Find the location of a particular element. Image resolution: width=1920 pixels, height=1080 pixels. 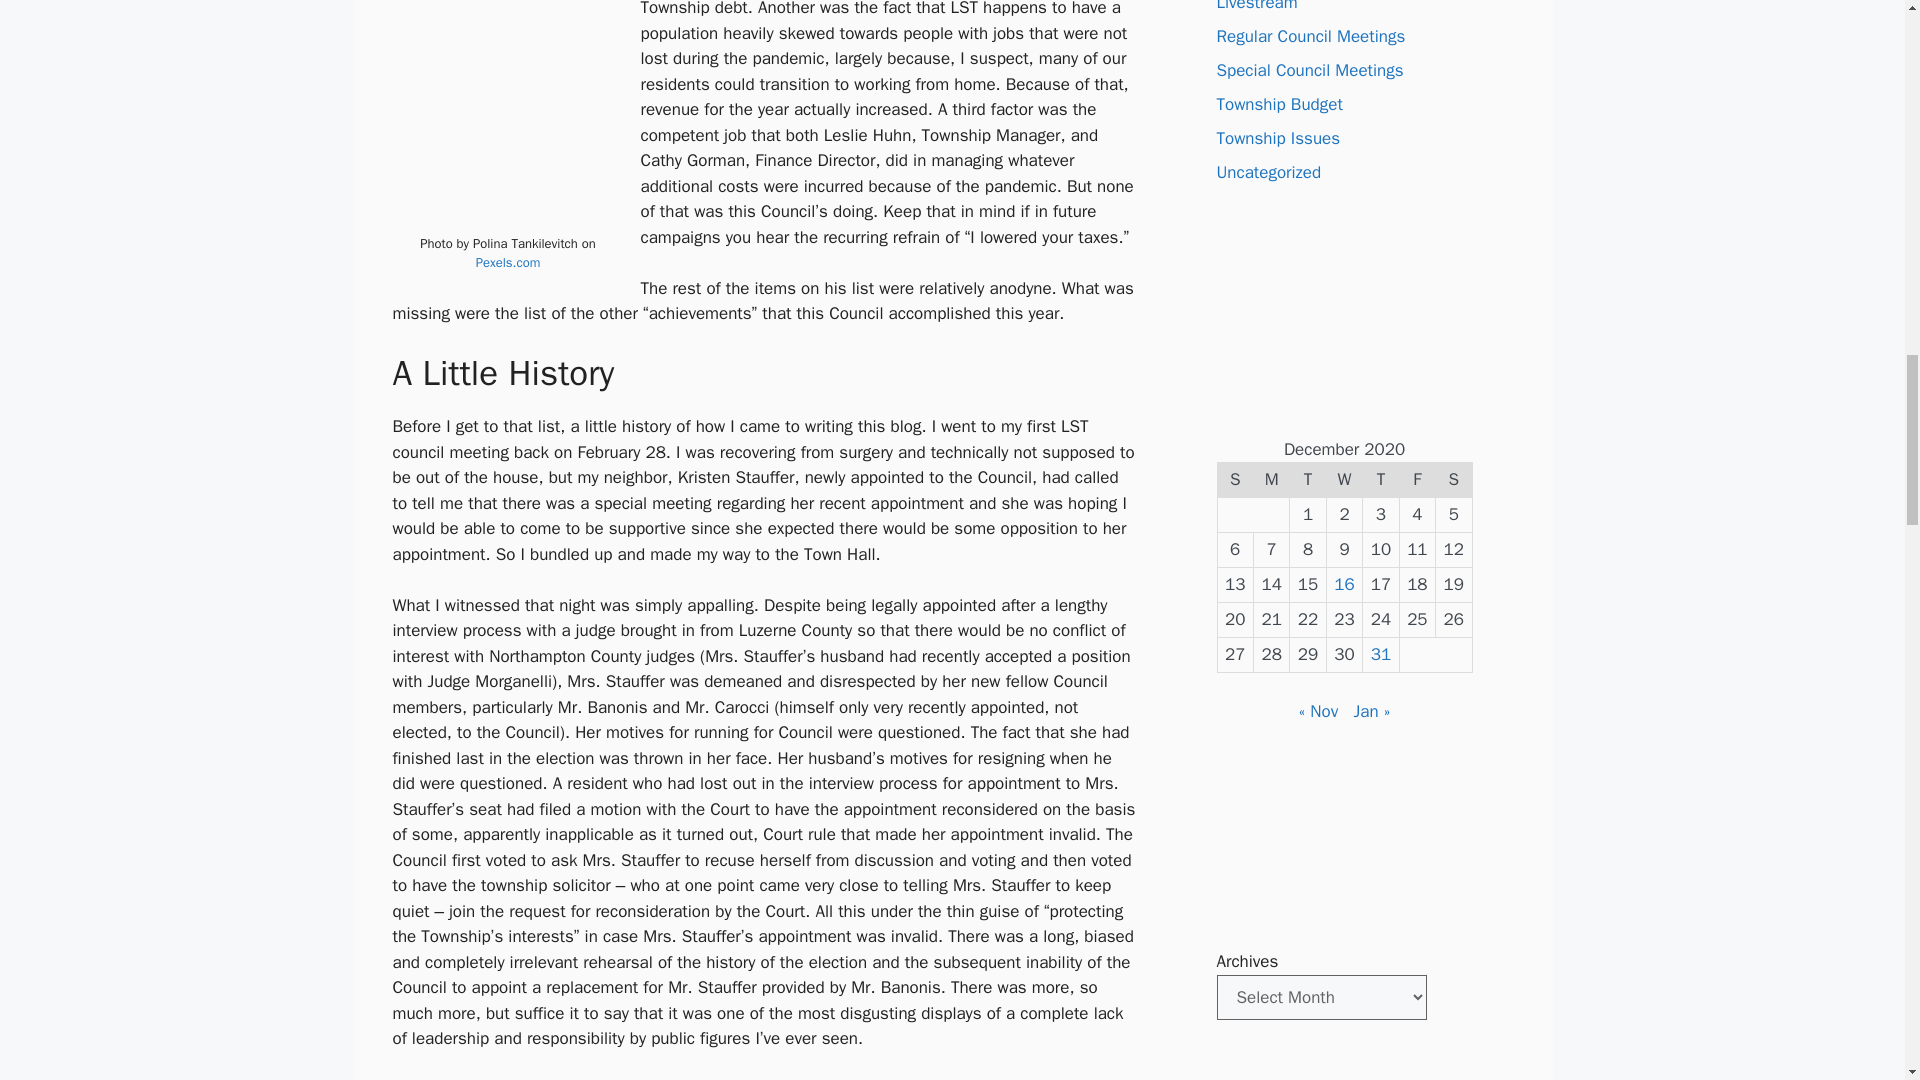

Livestream is located at coordinates (1256, 6).